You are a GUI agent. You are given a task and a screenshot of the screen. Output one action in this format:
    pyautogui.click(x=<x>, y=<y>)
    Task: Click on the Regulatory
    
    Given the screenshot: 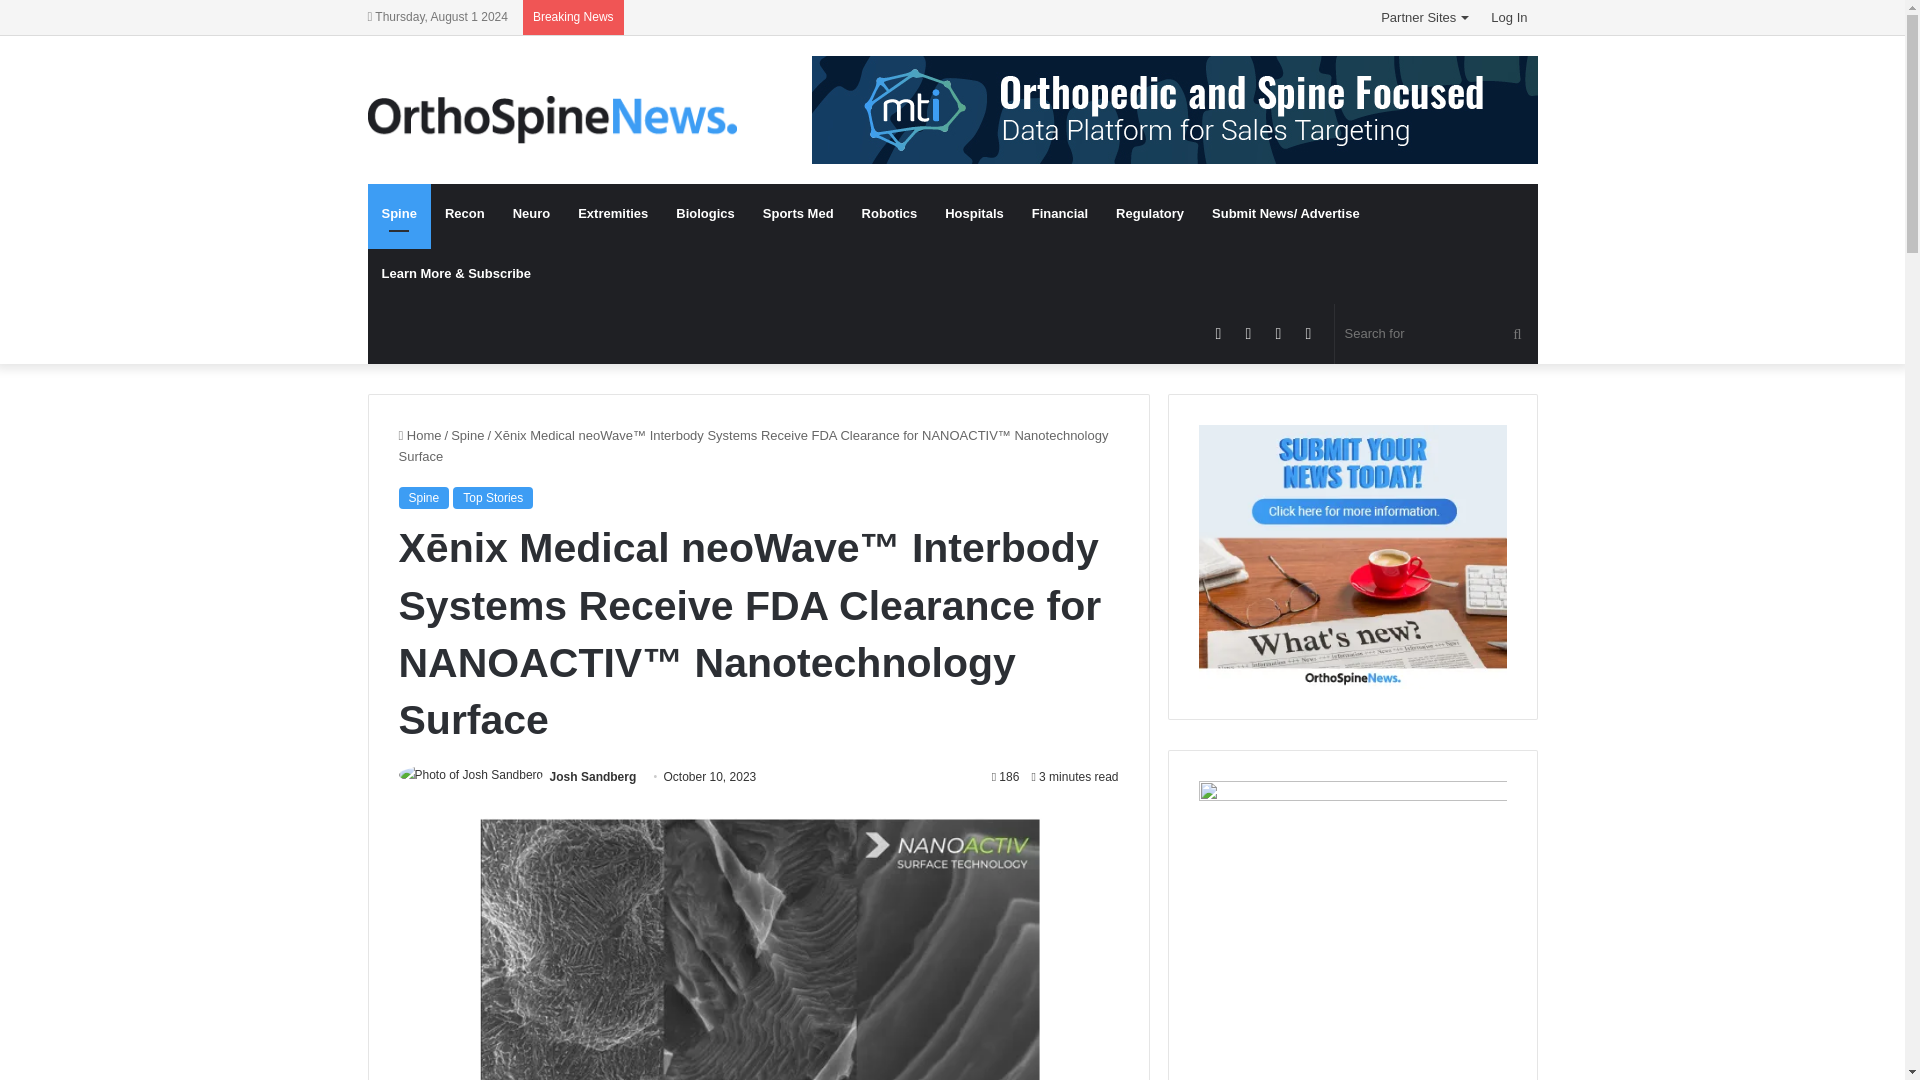 What is the action you would take?
    pyautogui.click(x=1150, y=214)
    